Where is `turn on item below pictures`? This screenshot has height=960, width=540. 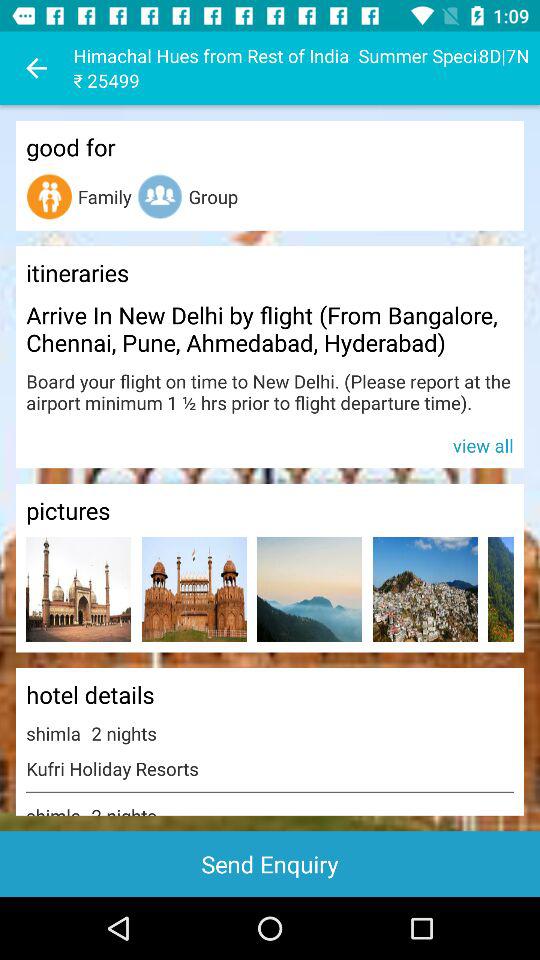
turn on item below pictures is located at coordinates (424, 588).